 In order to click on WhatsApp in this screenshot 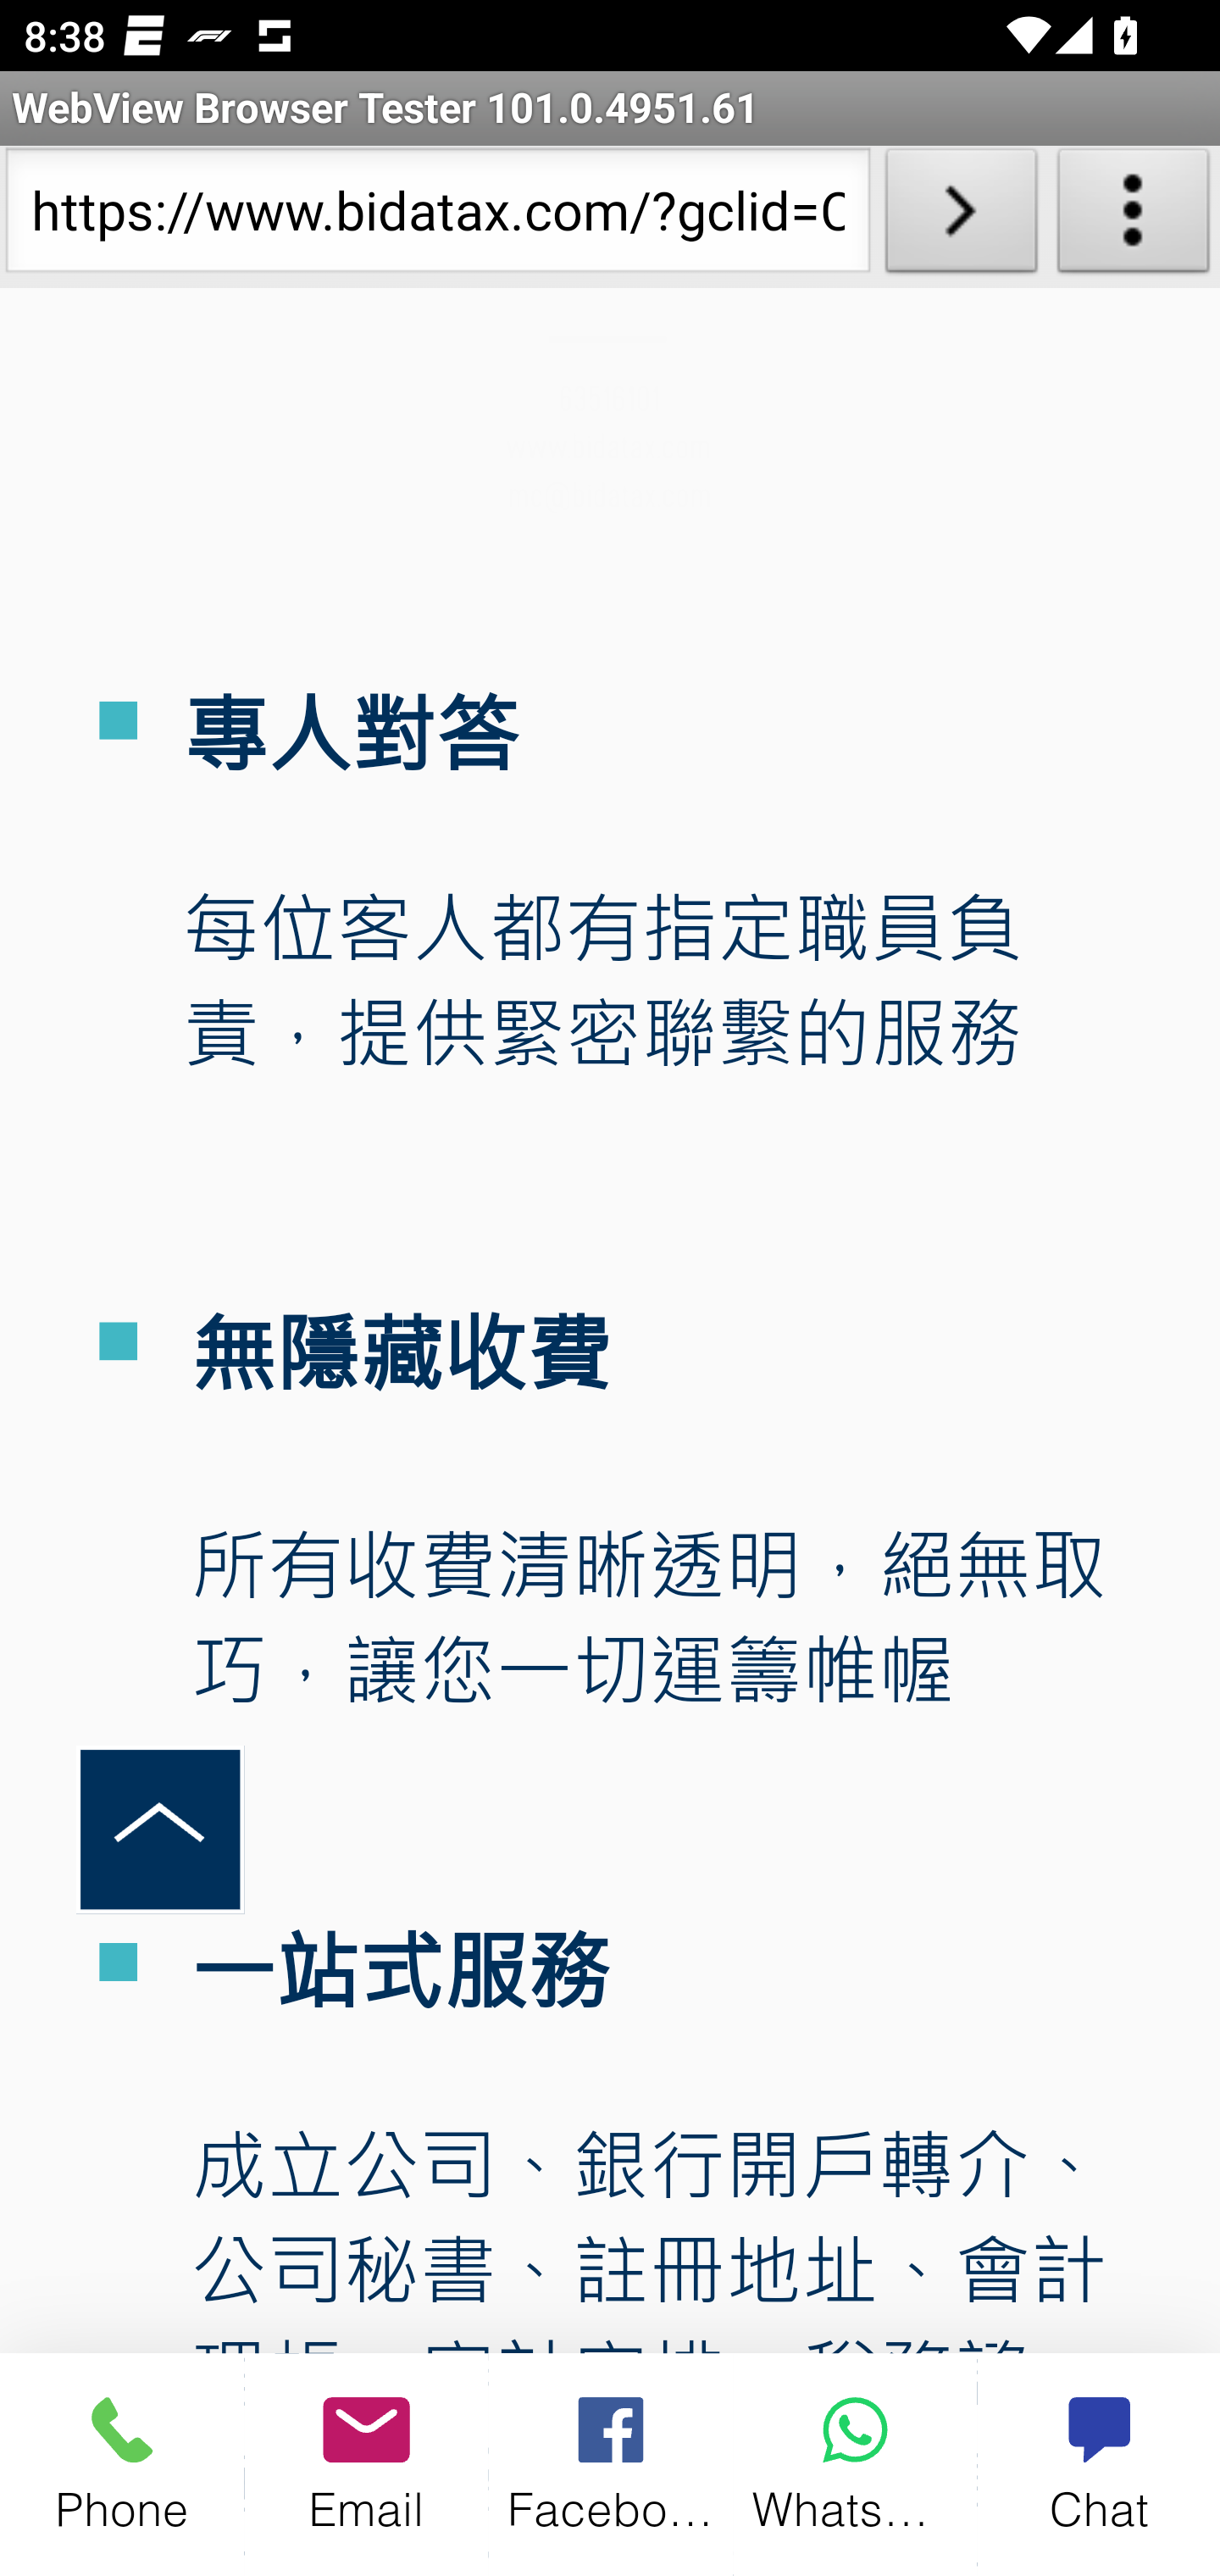, I will do `click(855, 2464)`.